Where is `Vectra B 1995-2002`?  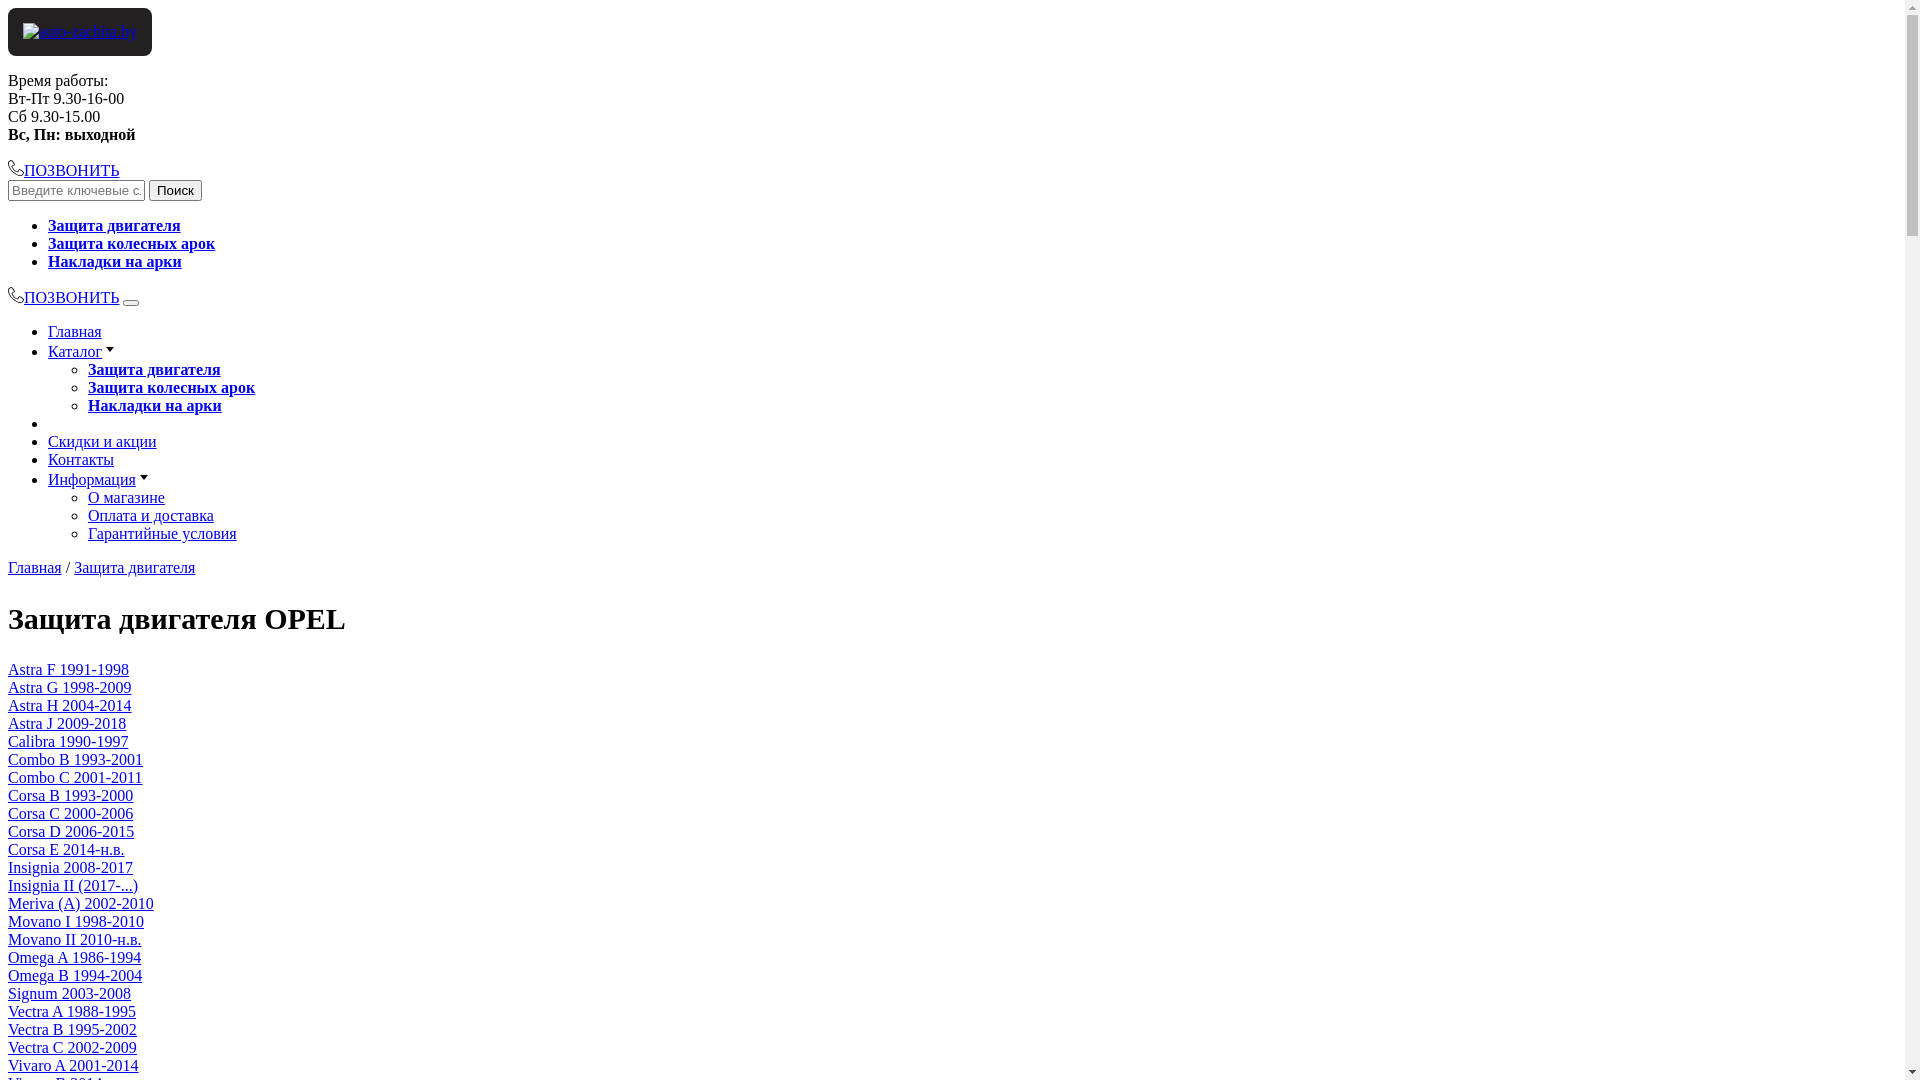
Vectra B 1995-2002 is located at coordinates (72, 1030).